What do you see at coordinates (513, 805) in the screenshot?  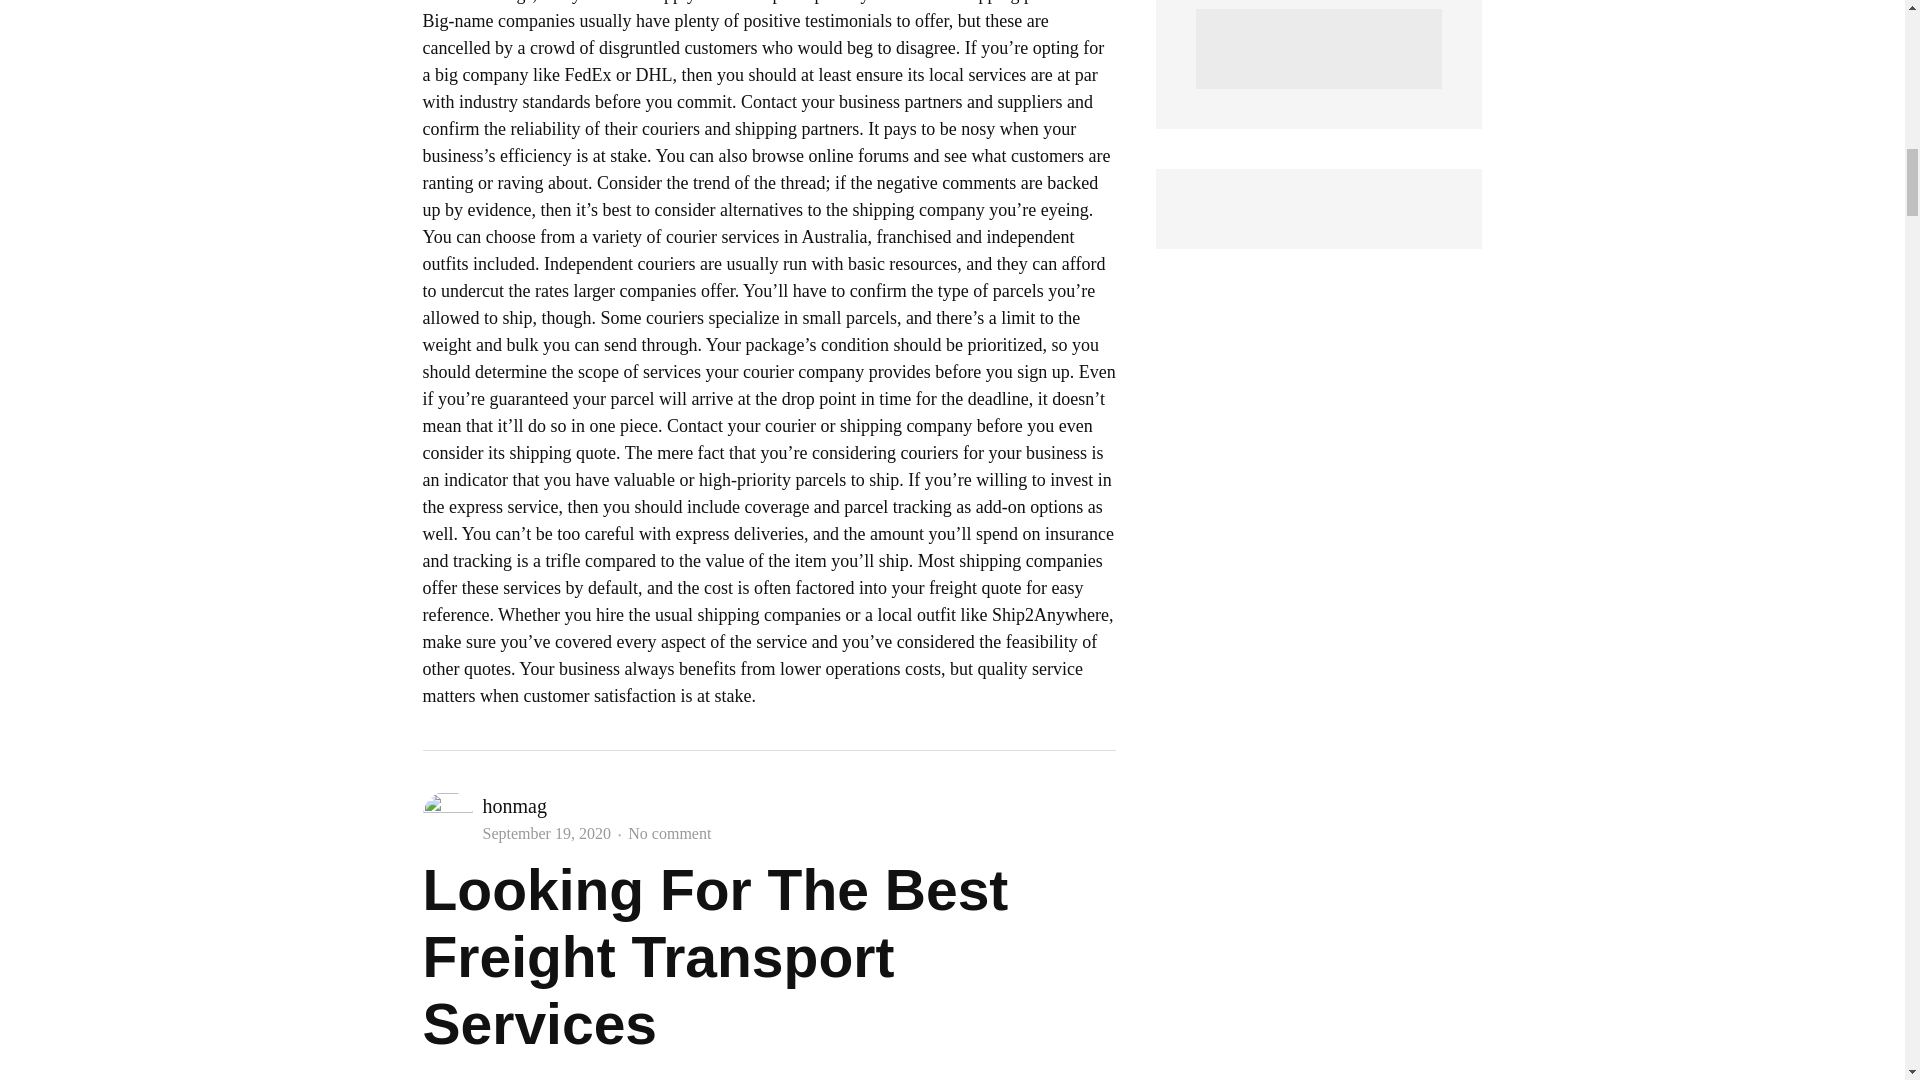 I see `honmag` at bounding box center [513, 805].